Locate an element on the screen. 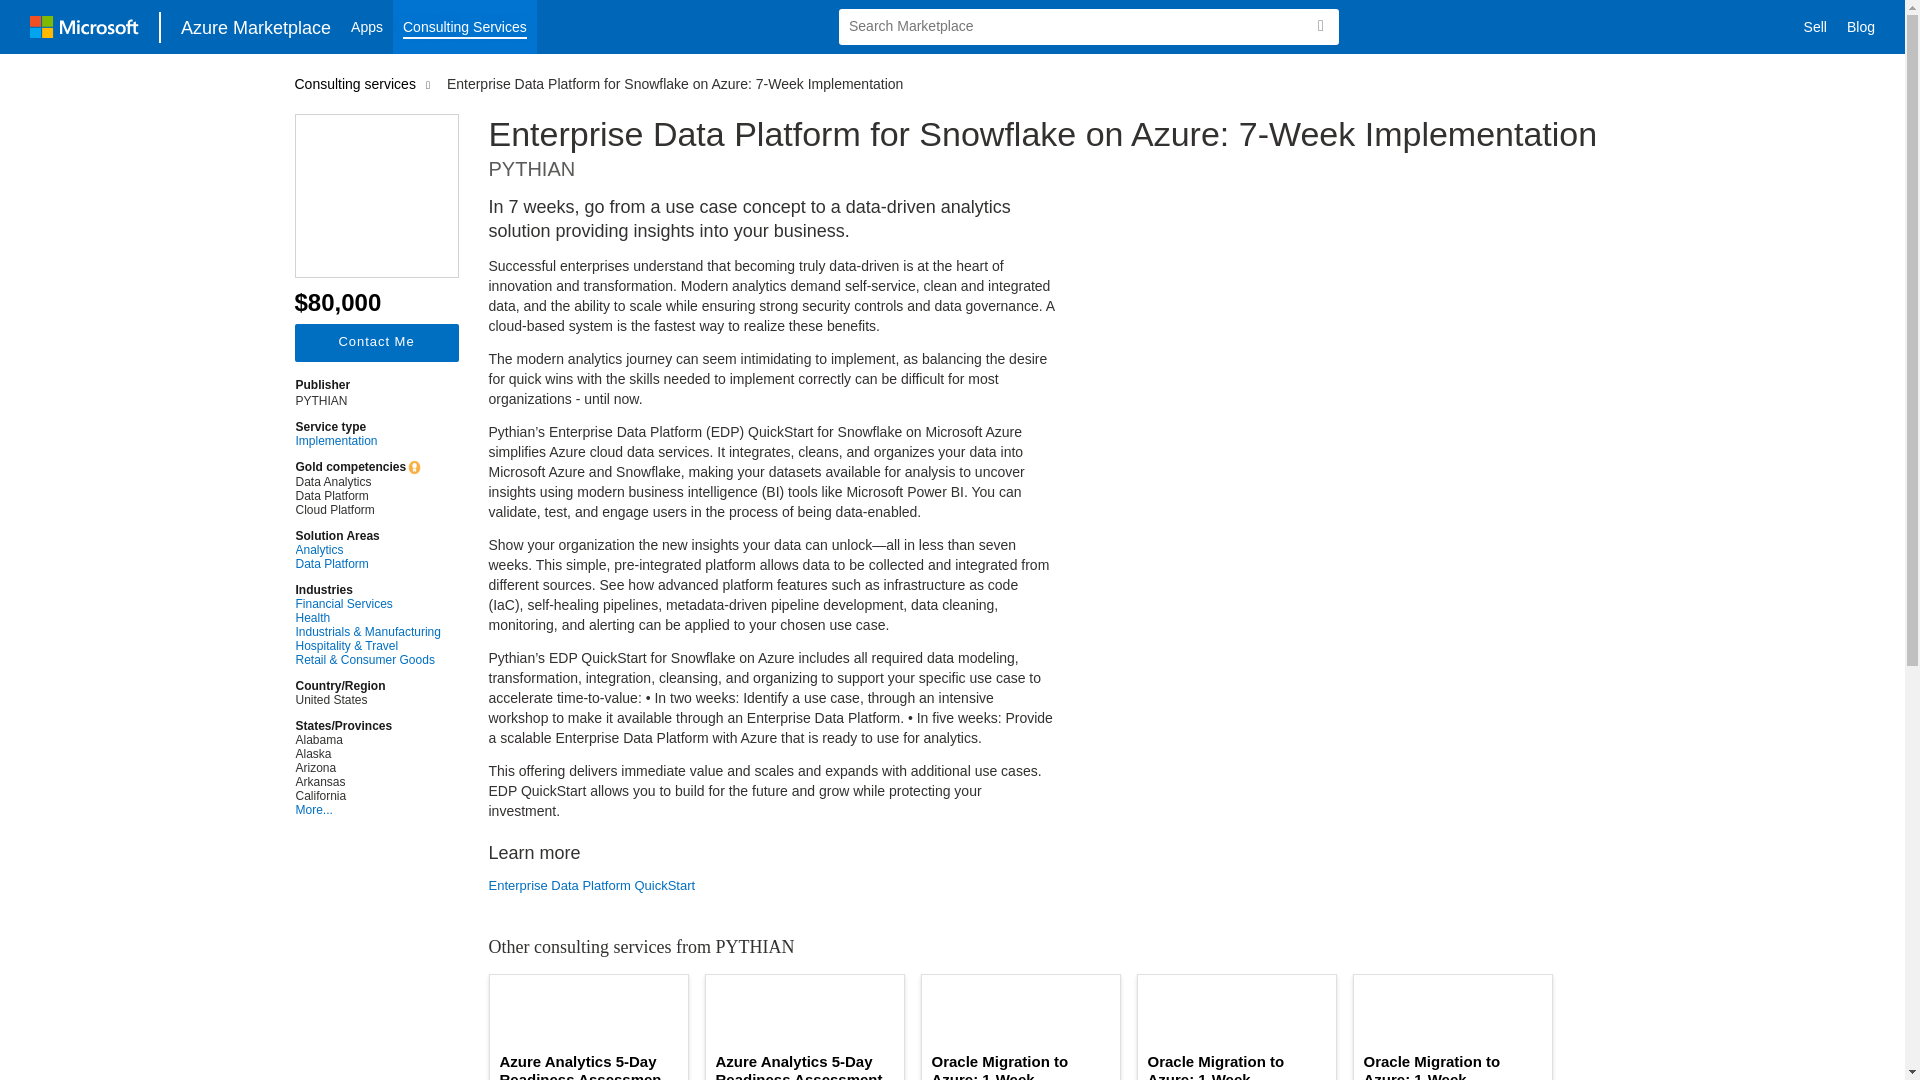 This screenshot has width=1920, height=1080. Implementation is located at coordinates (368, 441).